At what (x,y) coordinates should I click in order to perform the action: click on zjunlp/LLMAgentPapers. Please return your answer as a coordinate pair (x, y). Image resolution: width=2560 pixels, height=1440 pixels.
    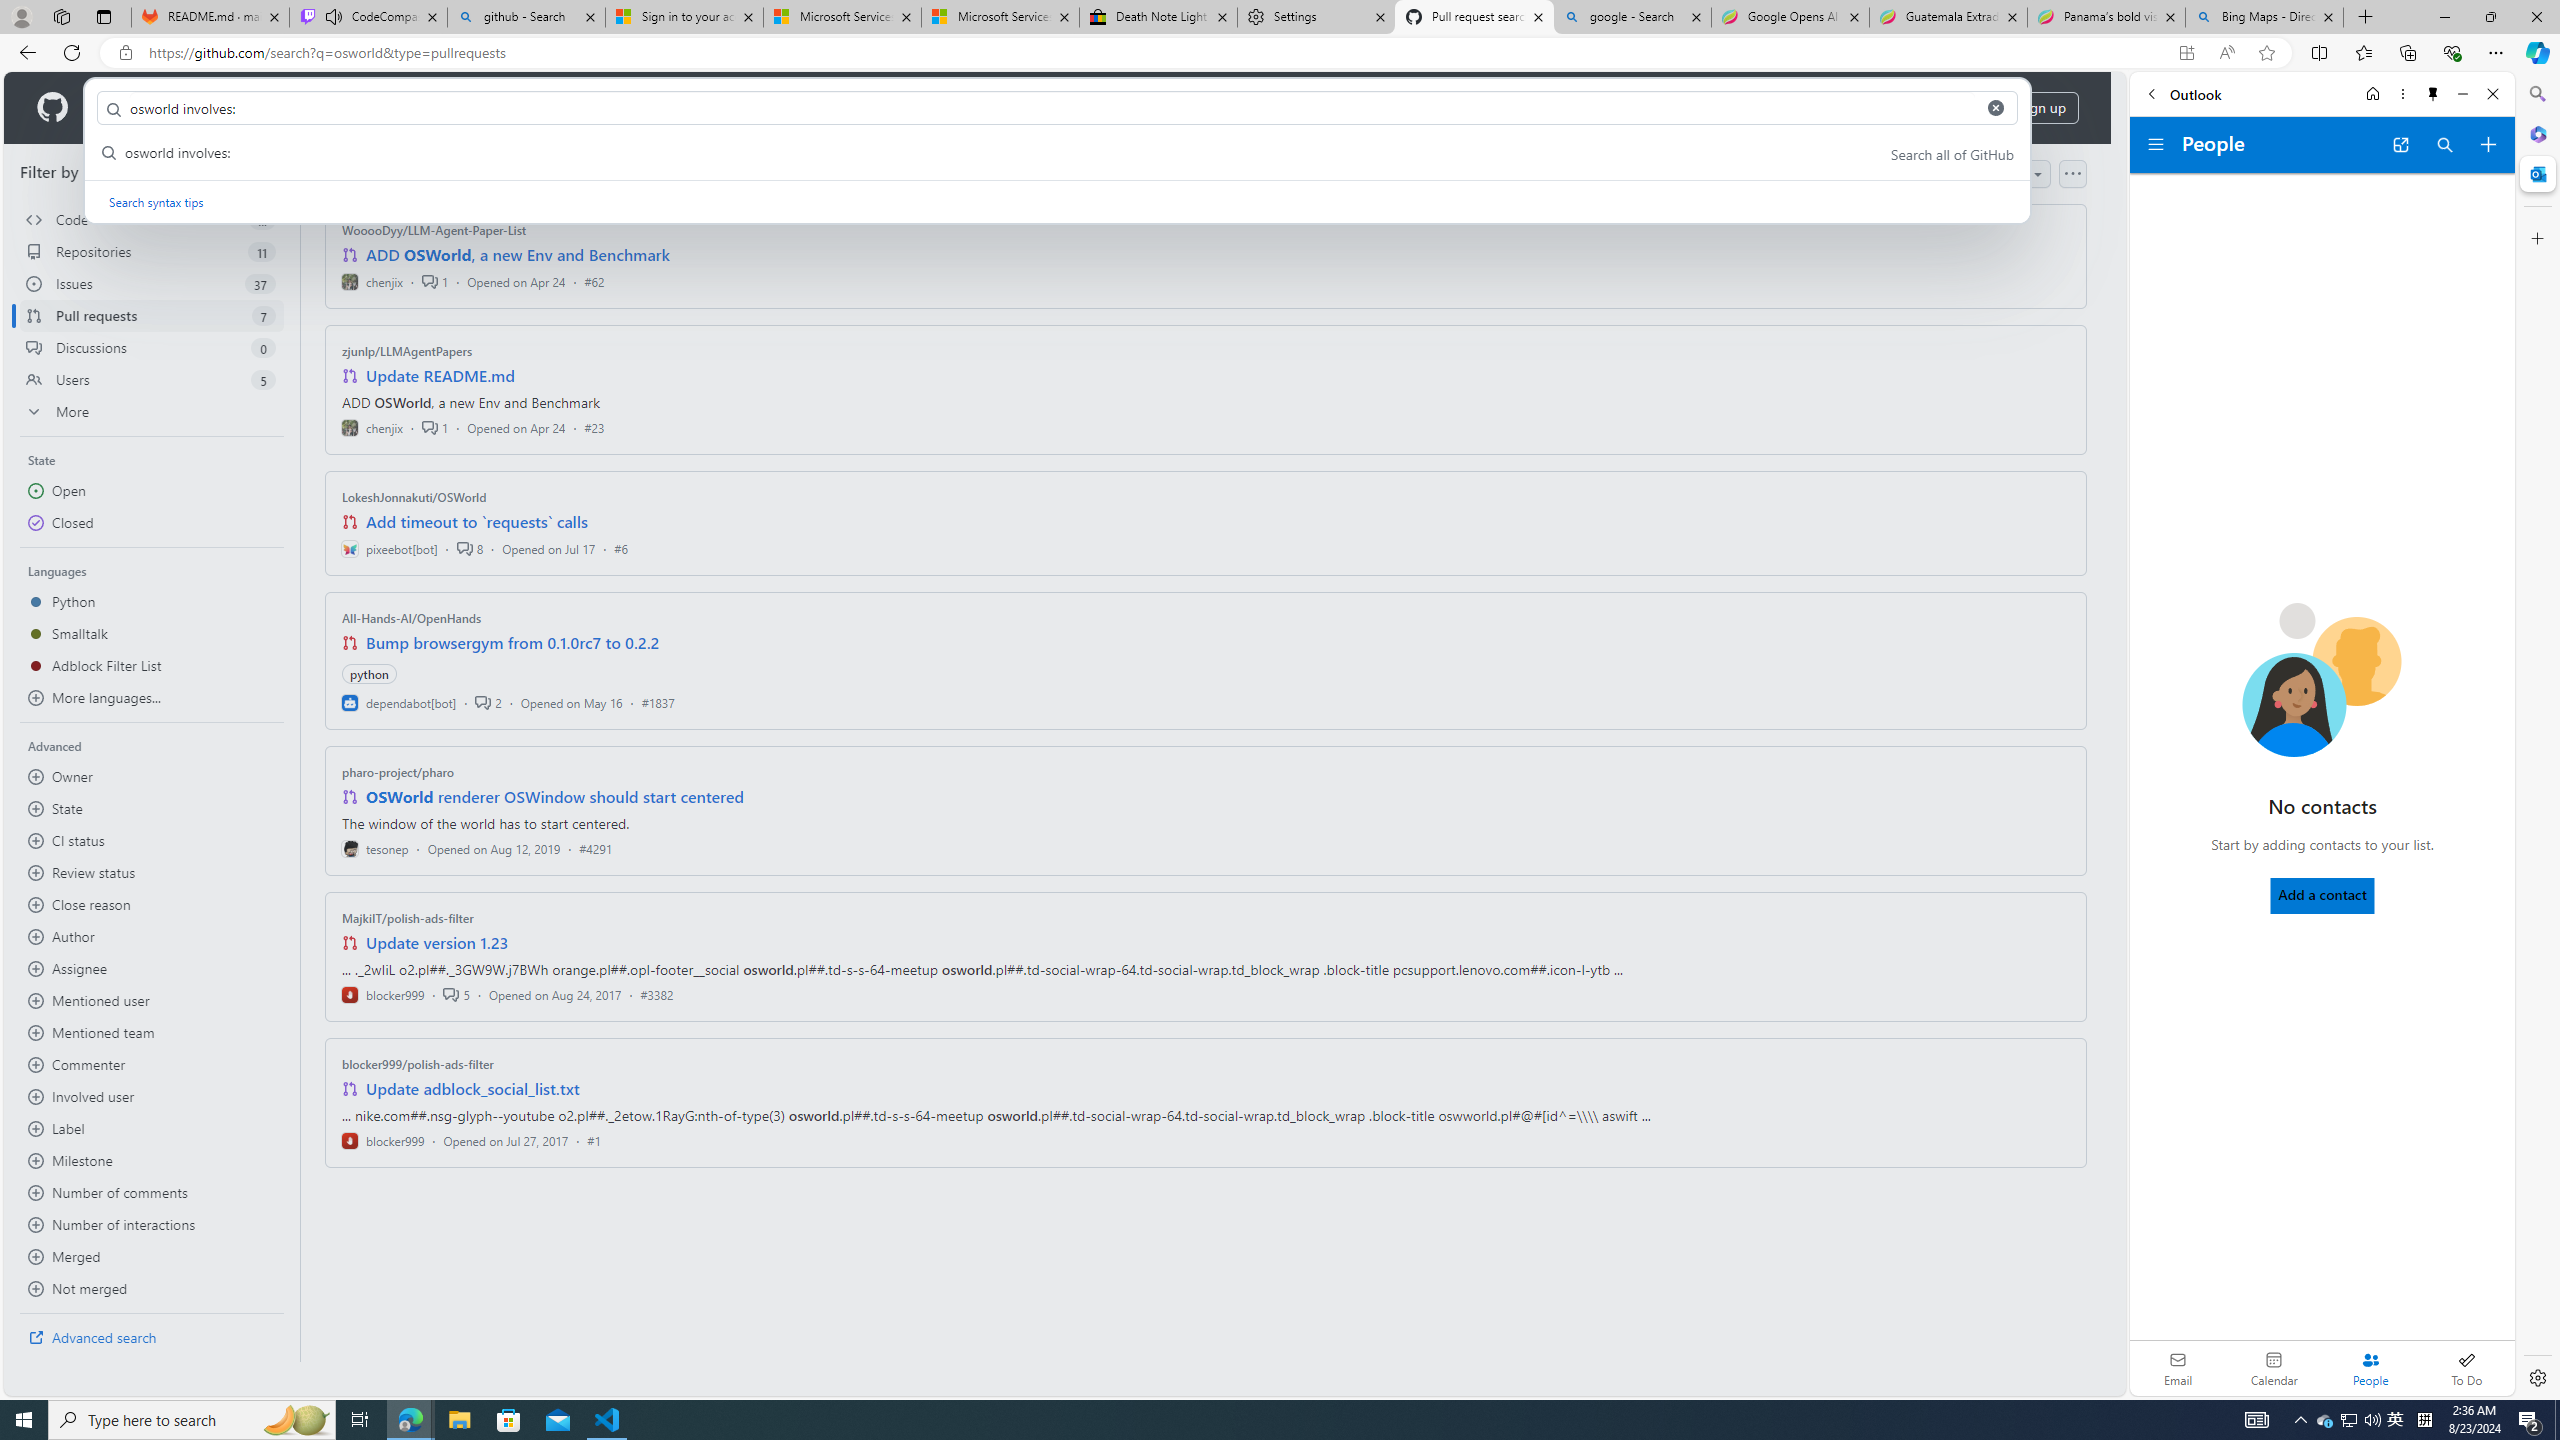
    Looking at the image, I should click on (408, 351).